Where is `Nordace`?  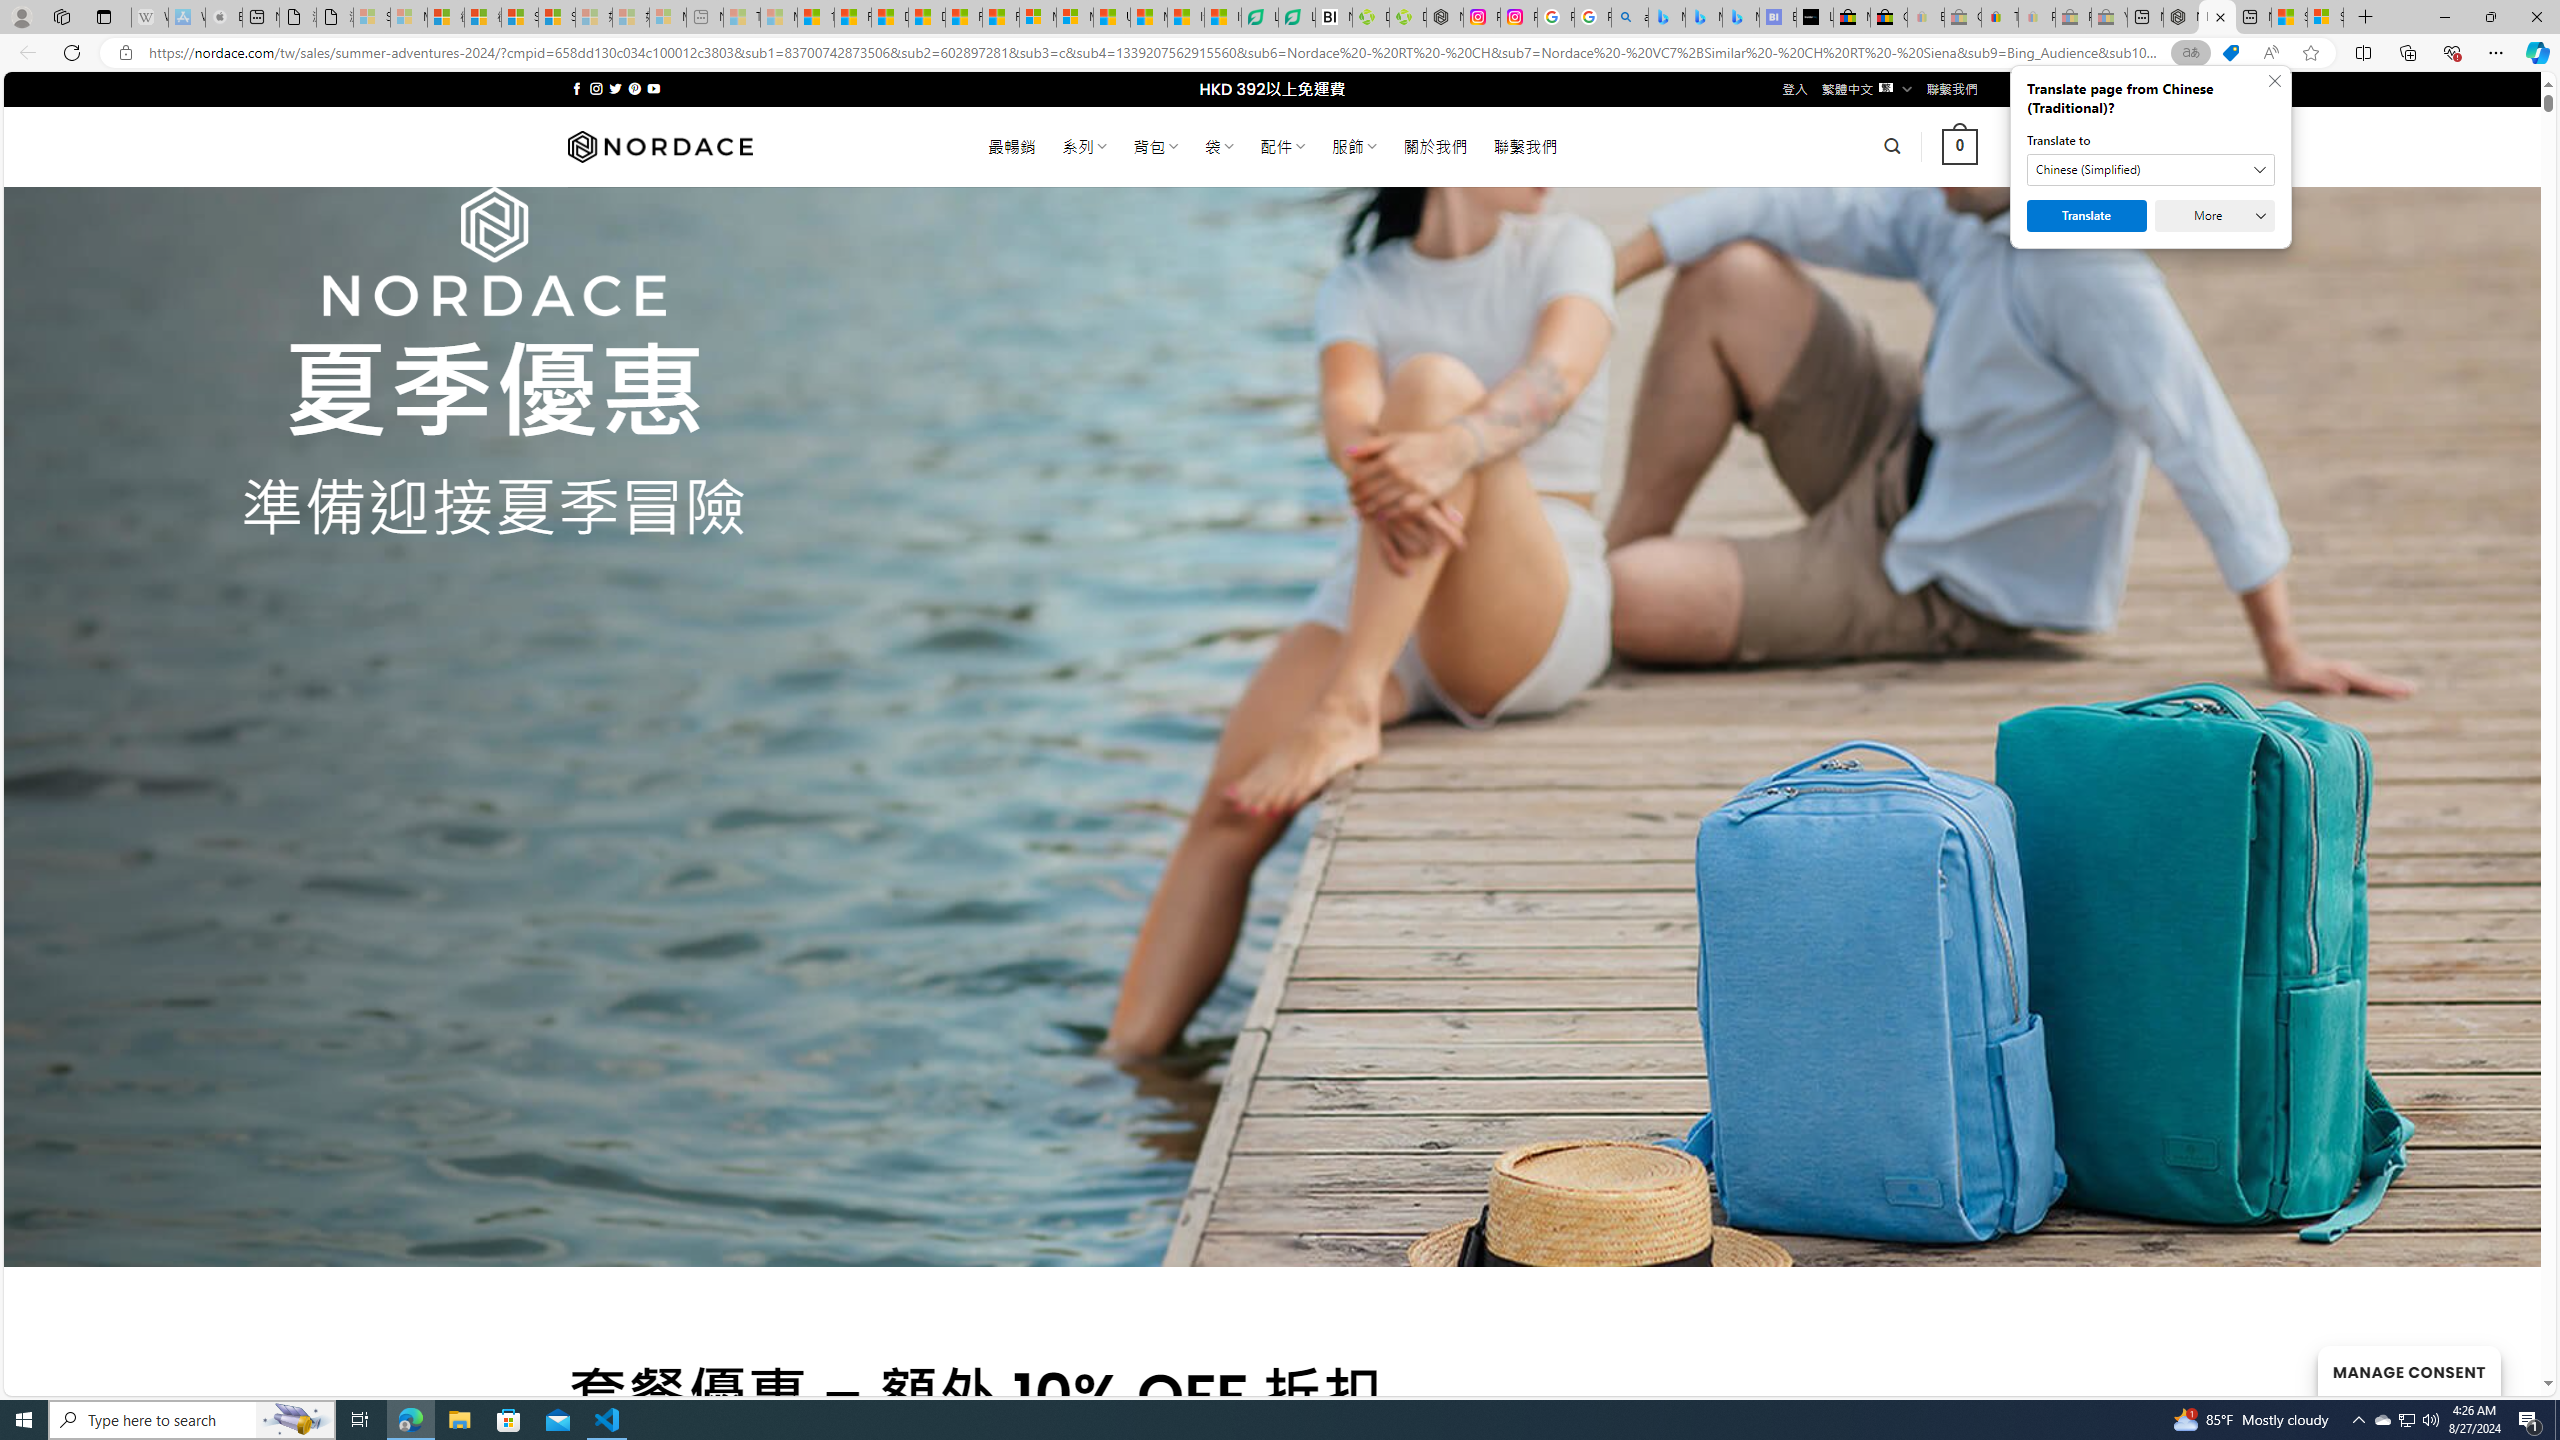
Nordace is located at coordinates (658, 146).